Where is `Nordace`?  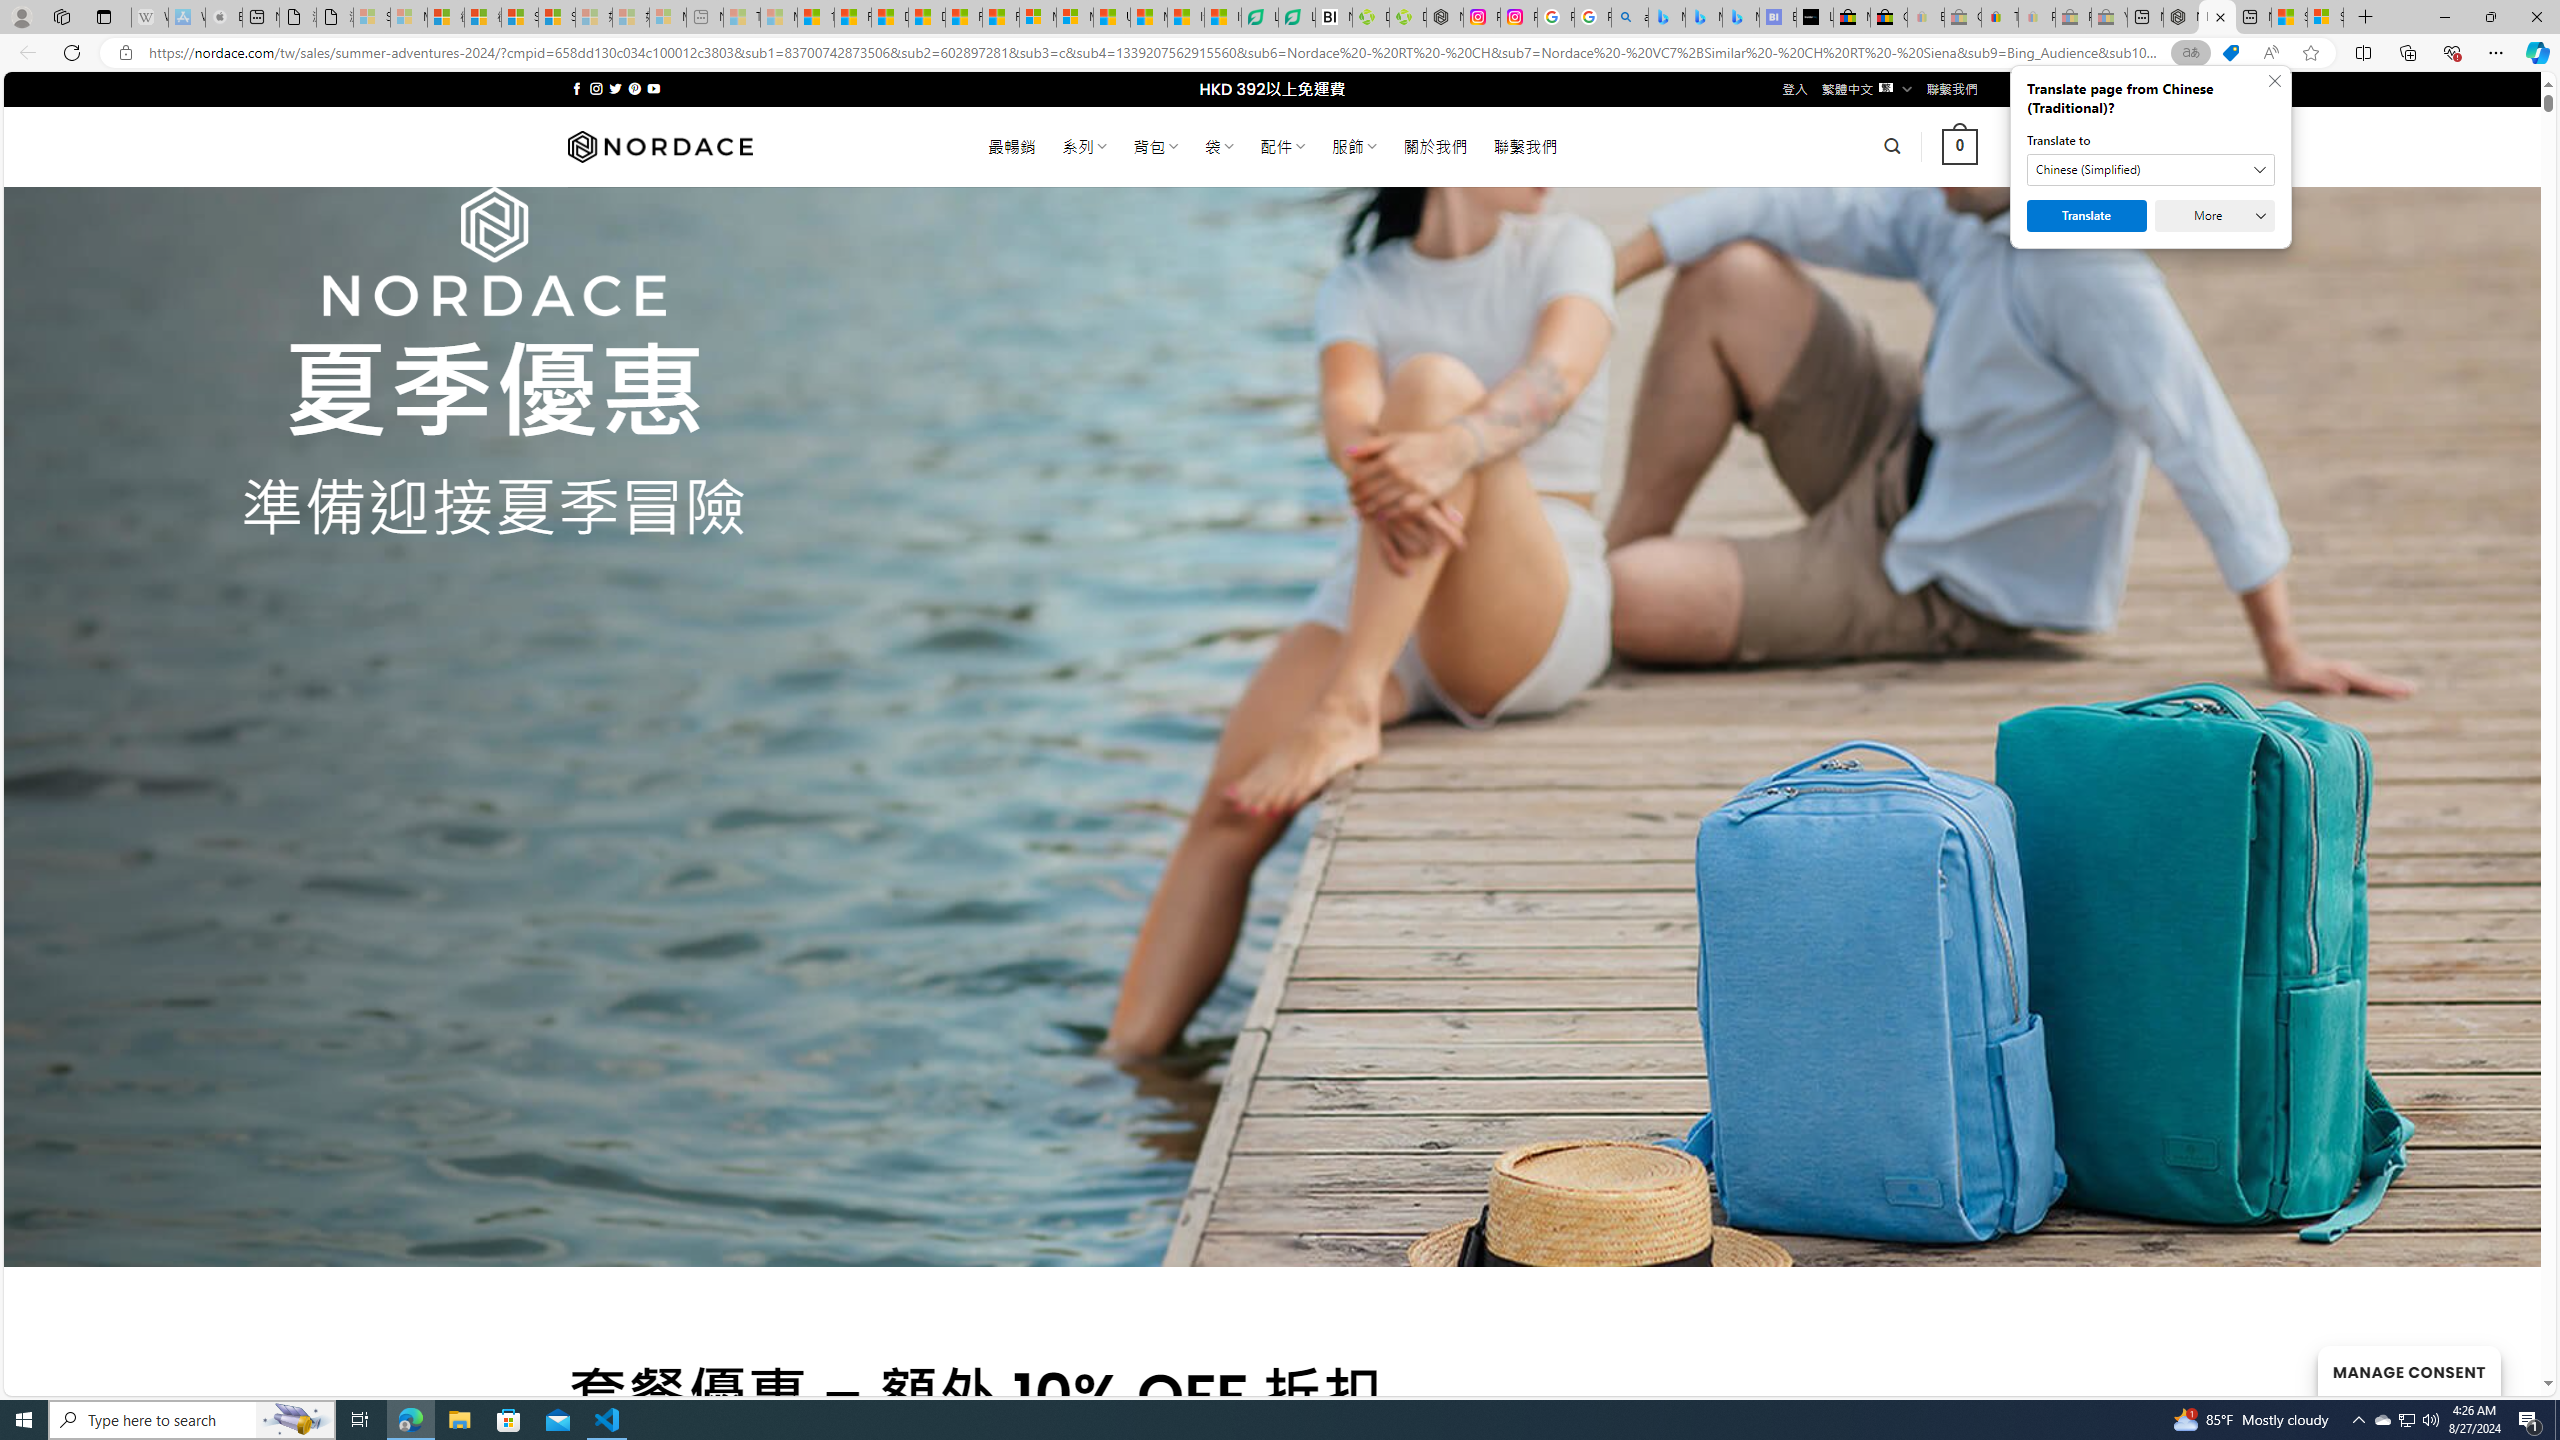
Nordace is located at coordinates (658, 146).